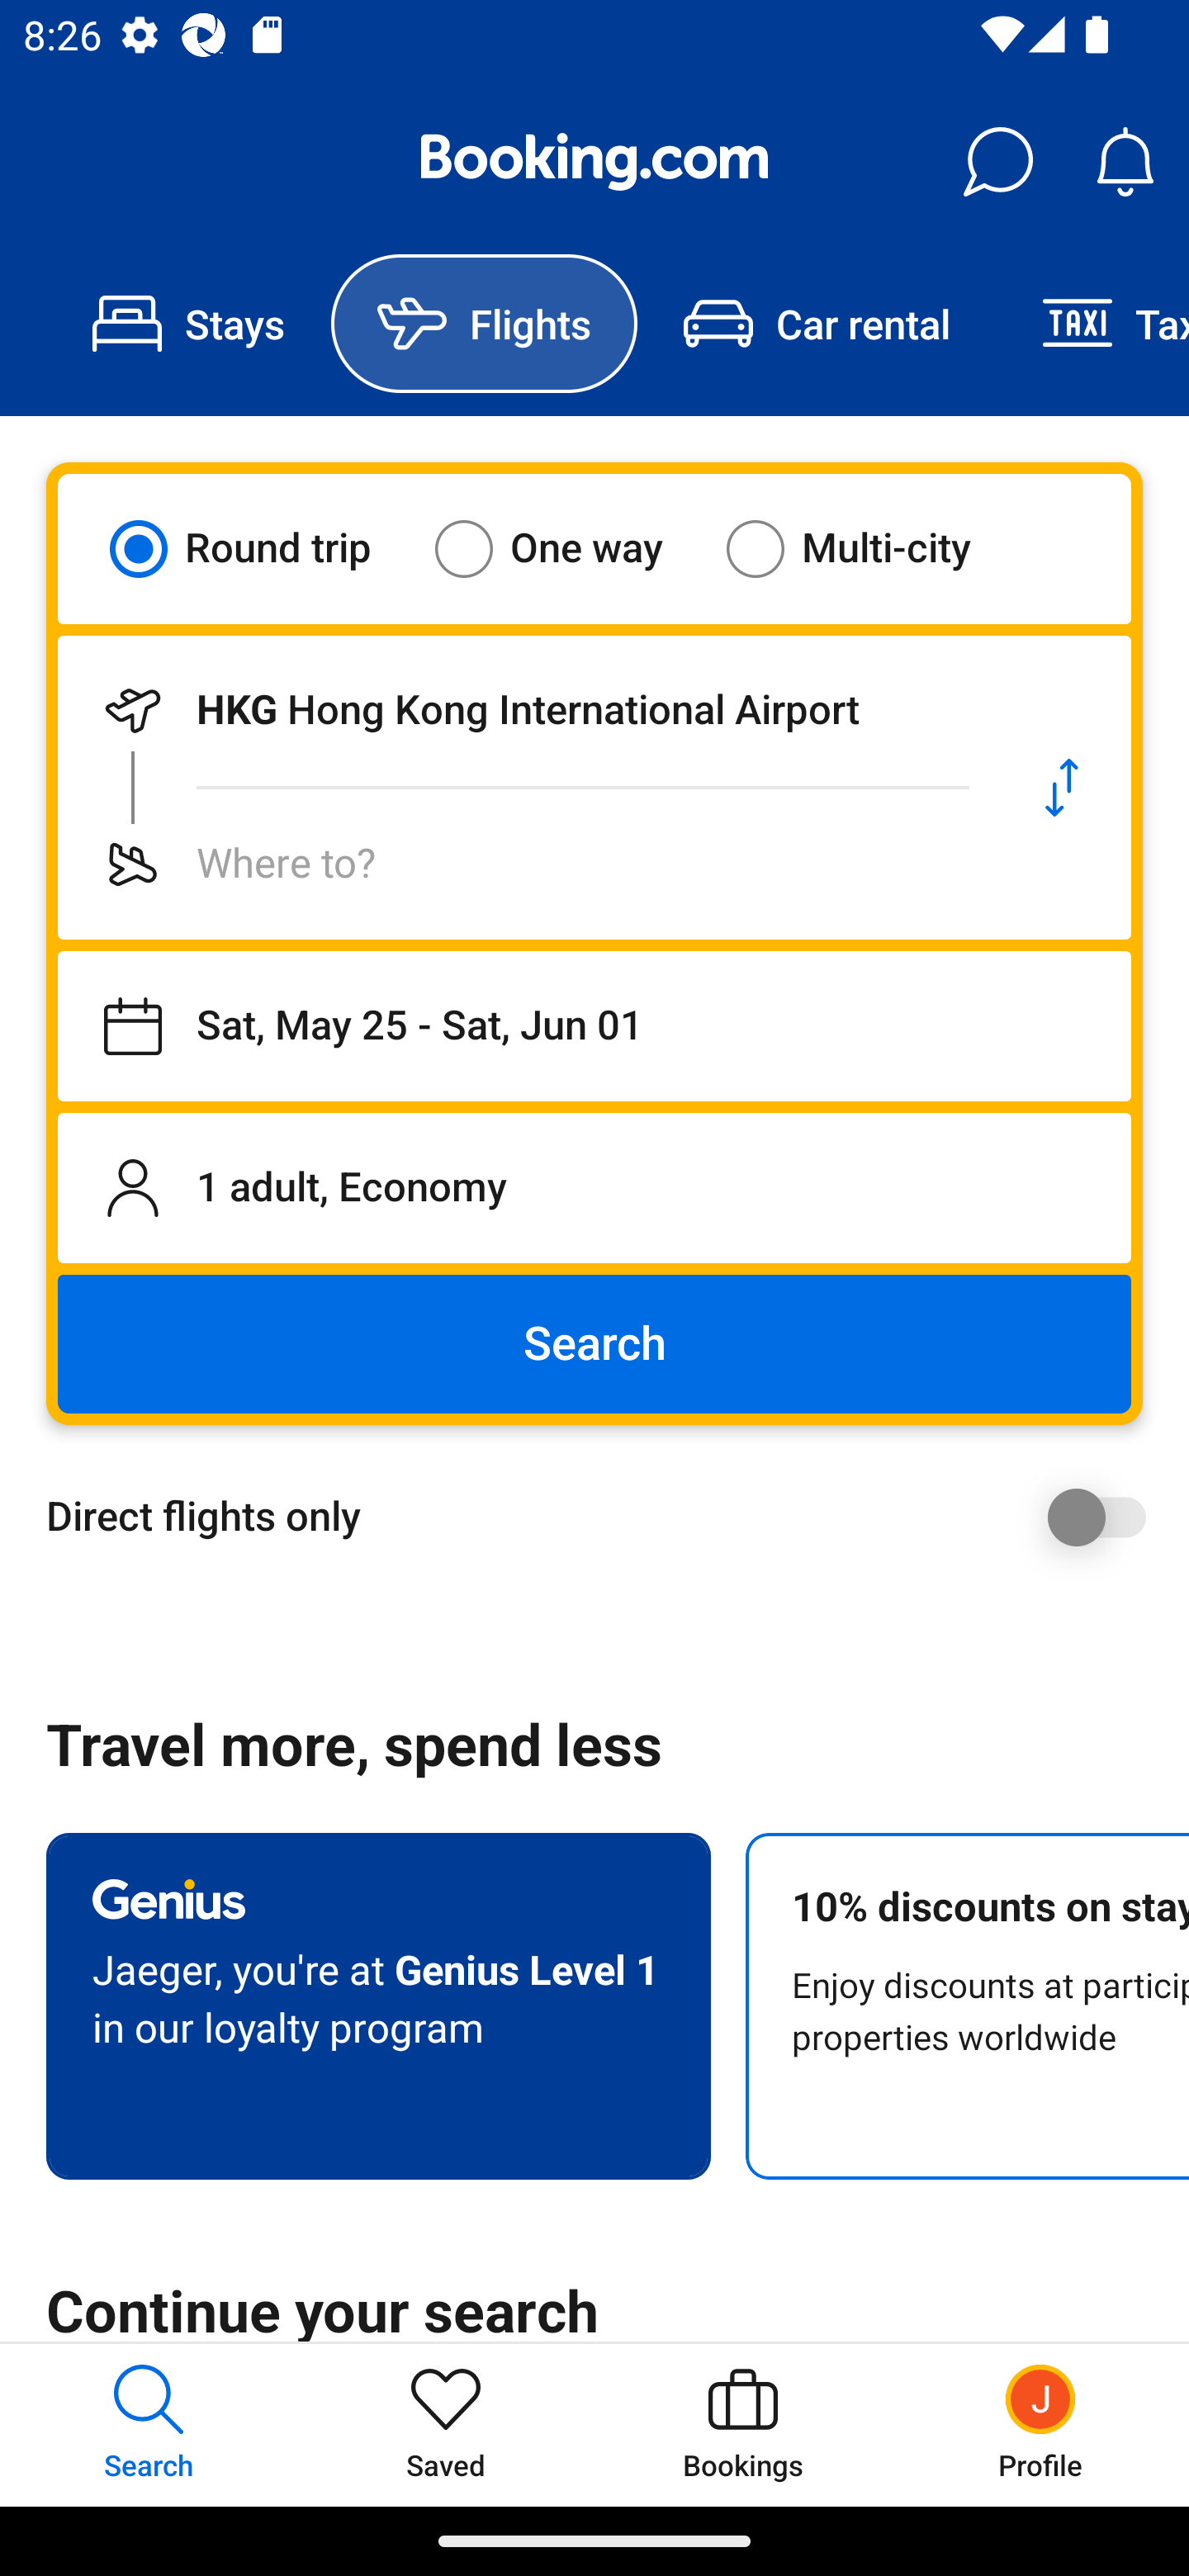 This screenshot has width=1189, height=2576. I want to click on Departing from HKG Hong Kong International Airport, so click(525, 710).